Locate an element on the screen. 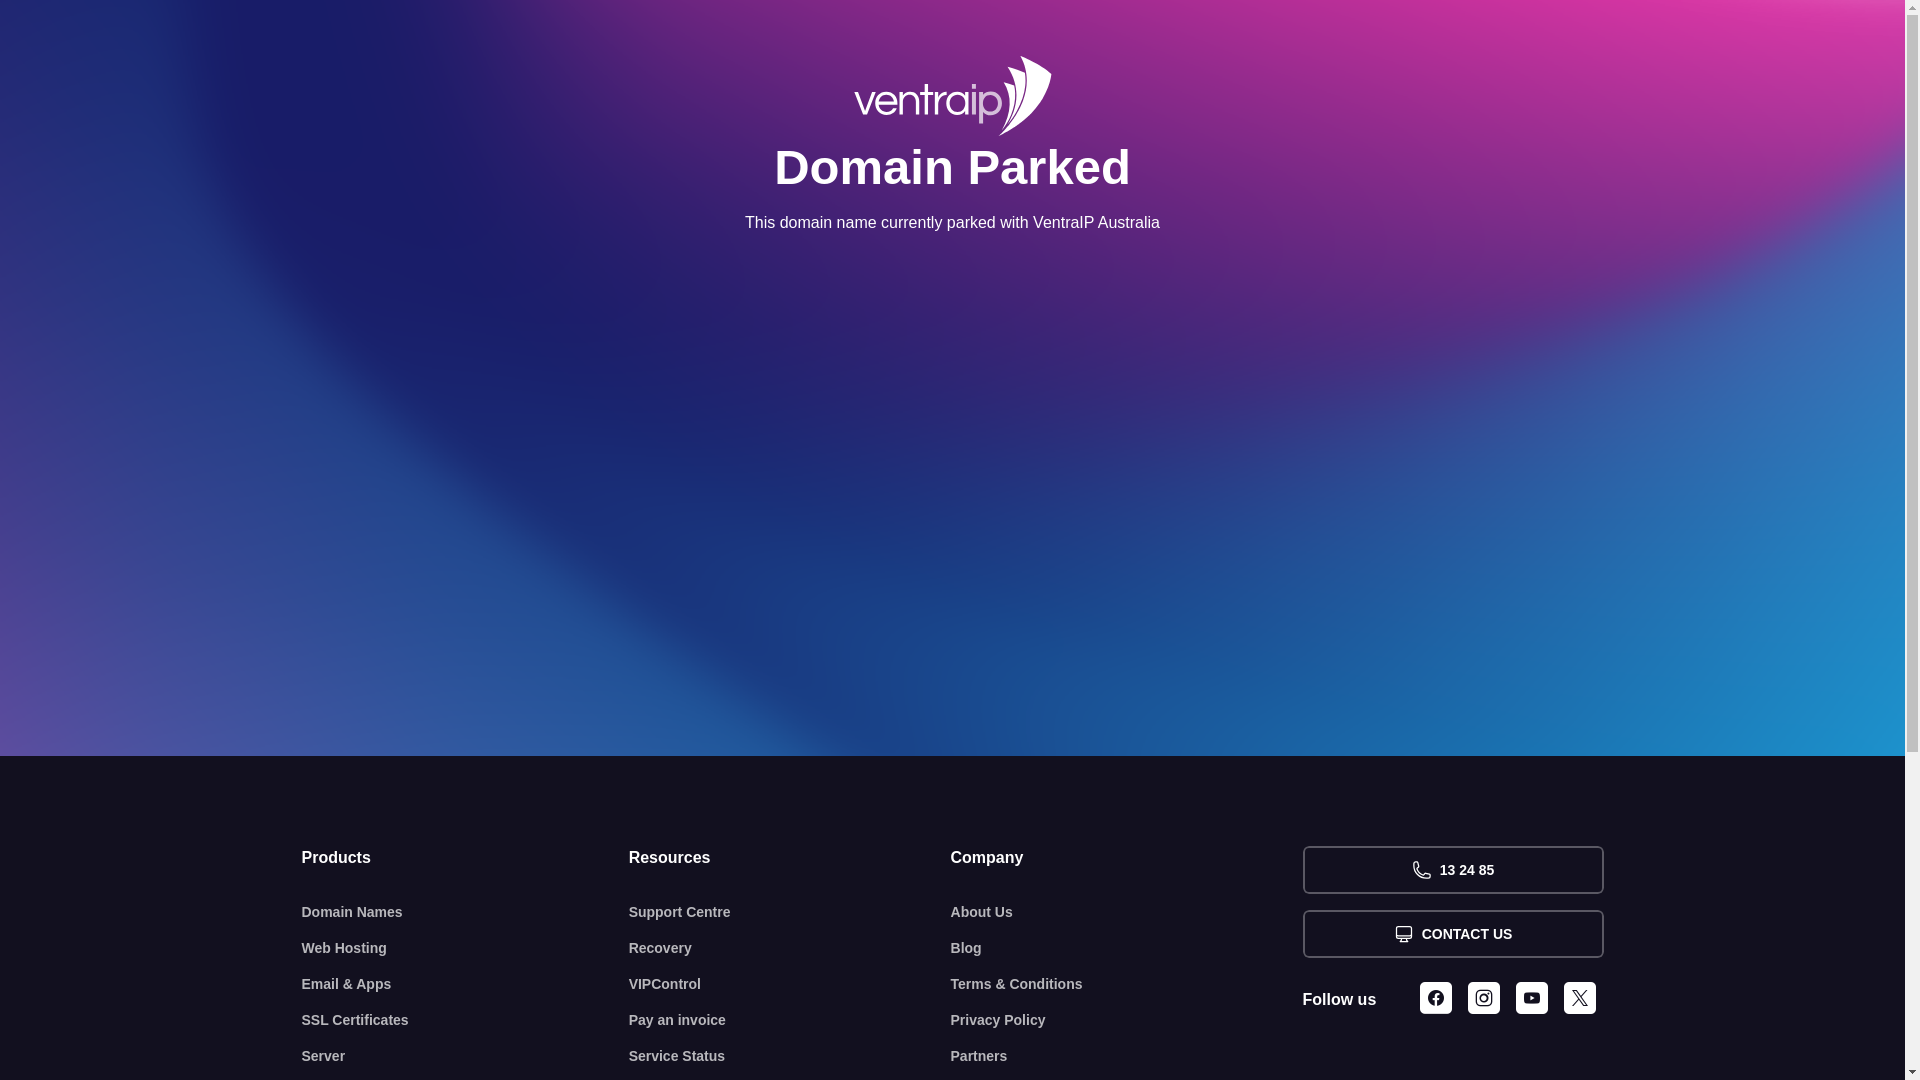 The height and width of the screenshot is (1080, 1920). Blog is located at coordinates (1127, 948).